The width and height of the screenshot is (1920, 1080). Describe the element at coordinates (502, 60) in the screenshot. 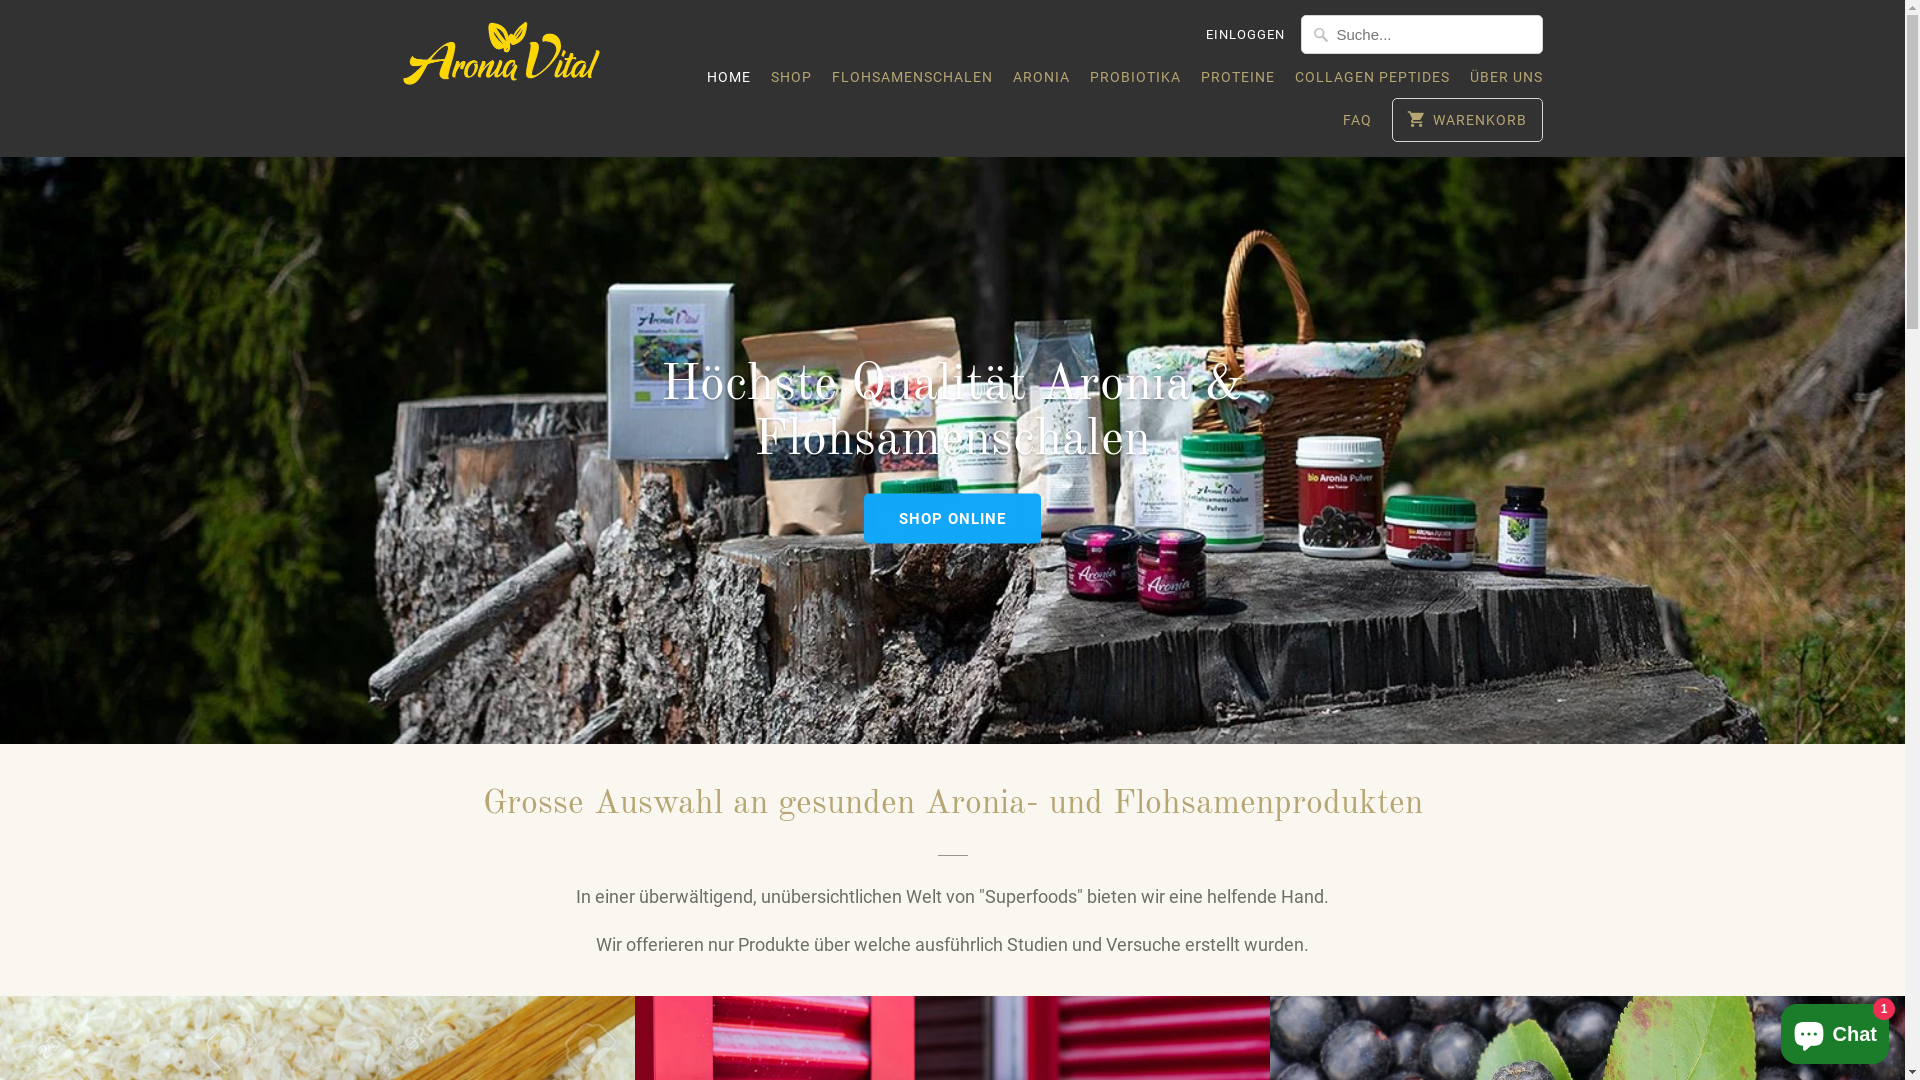

I see `Aronia Vital` at that location.